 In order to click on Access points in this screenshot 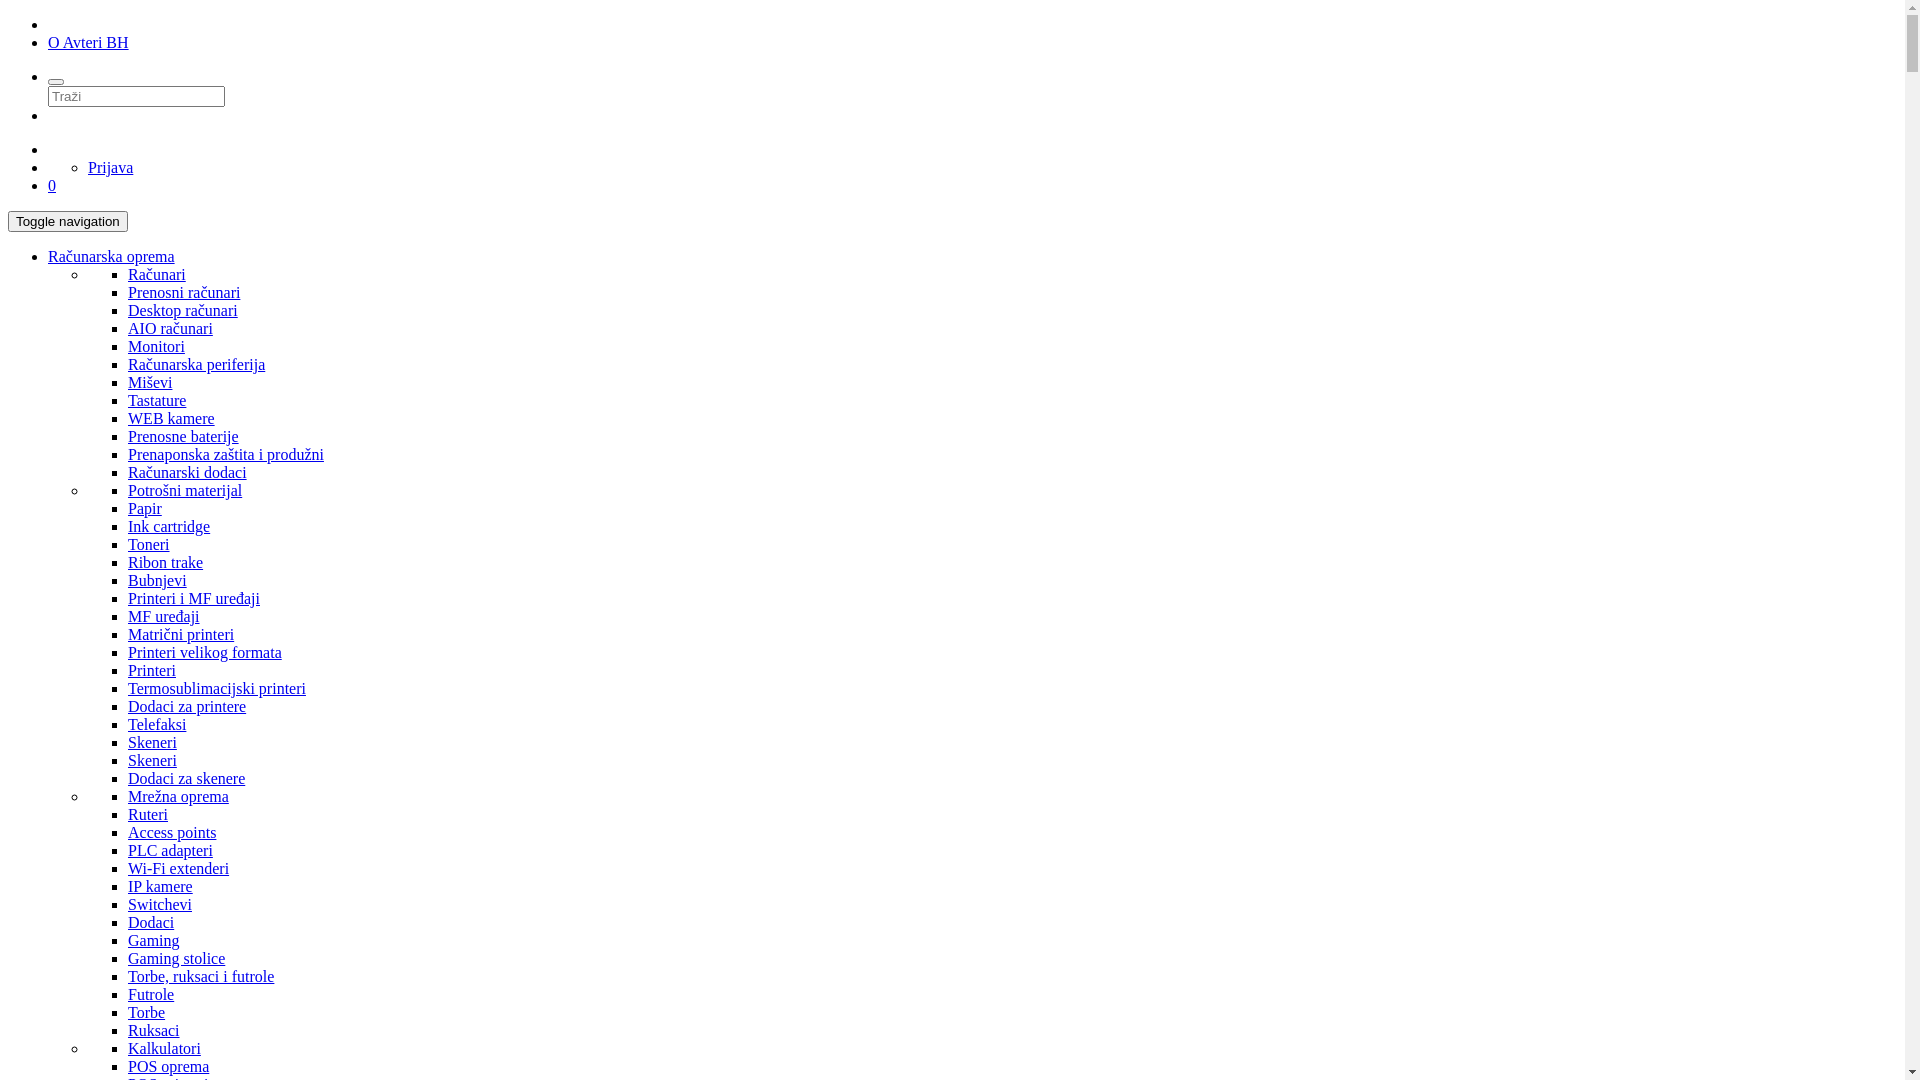, I will do `click(172, 832)`.